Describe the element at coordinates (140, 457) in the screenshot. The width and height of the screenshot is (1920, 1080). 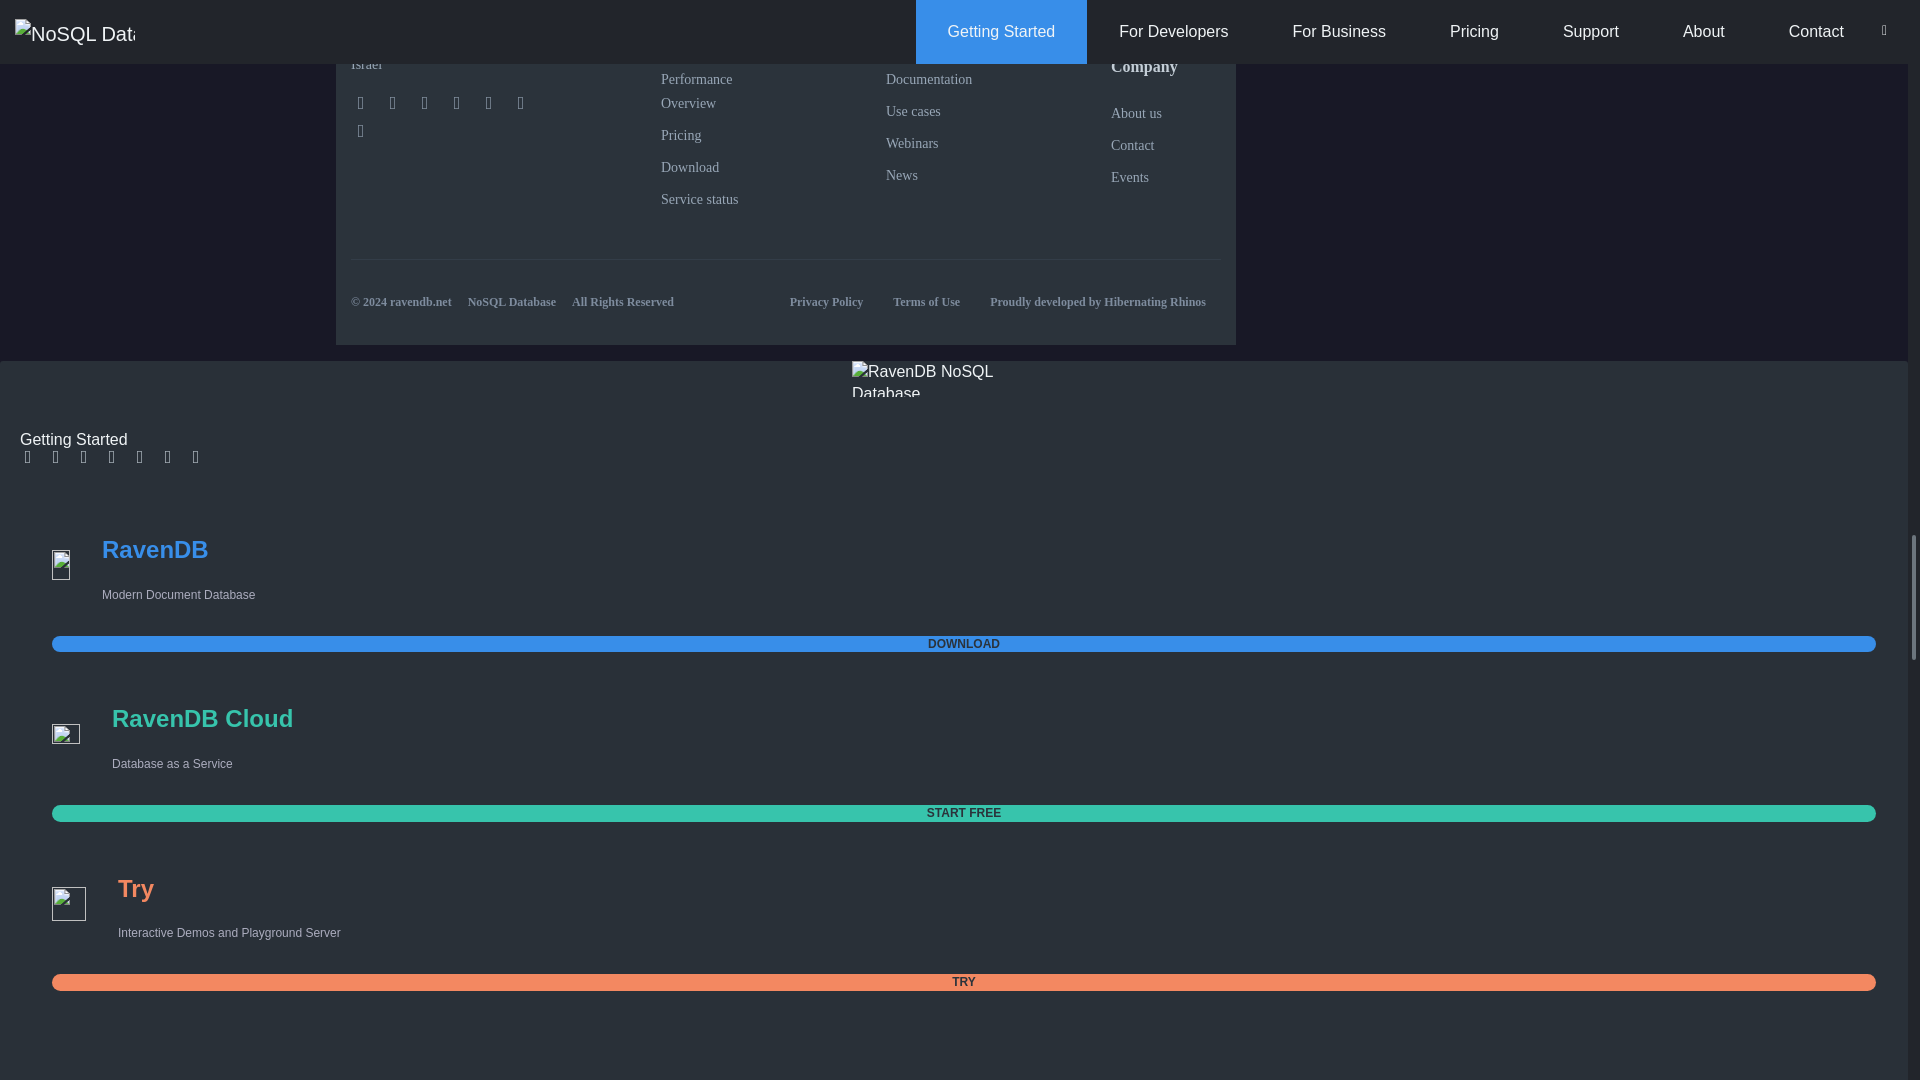
I see `Youtube` at that location.